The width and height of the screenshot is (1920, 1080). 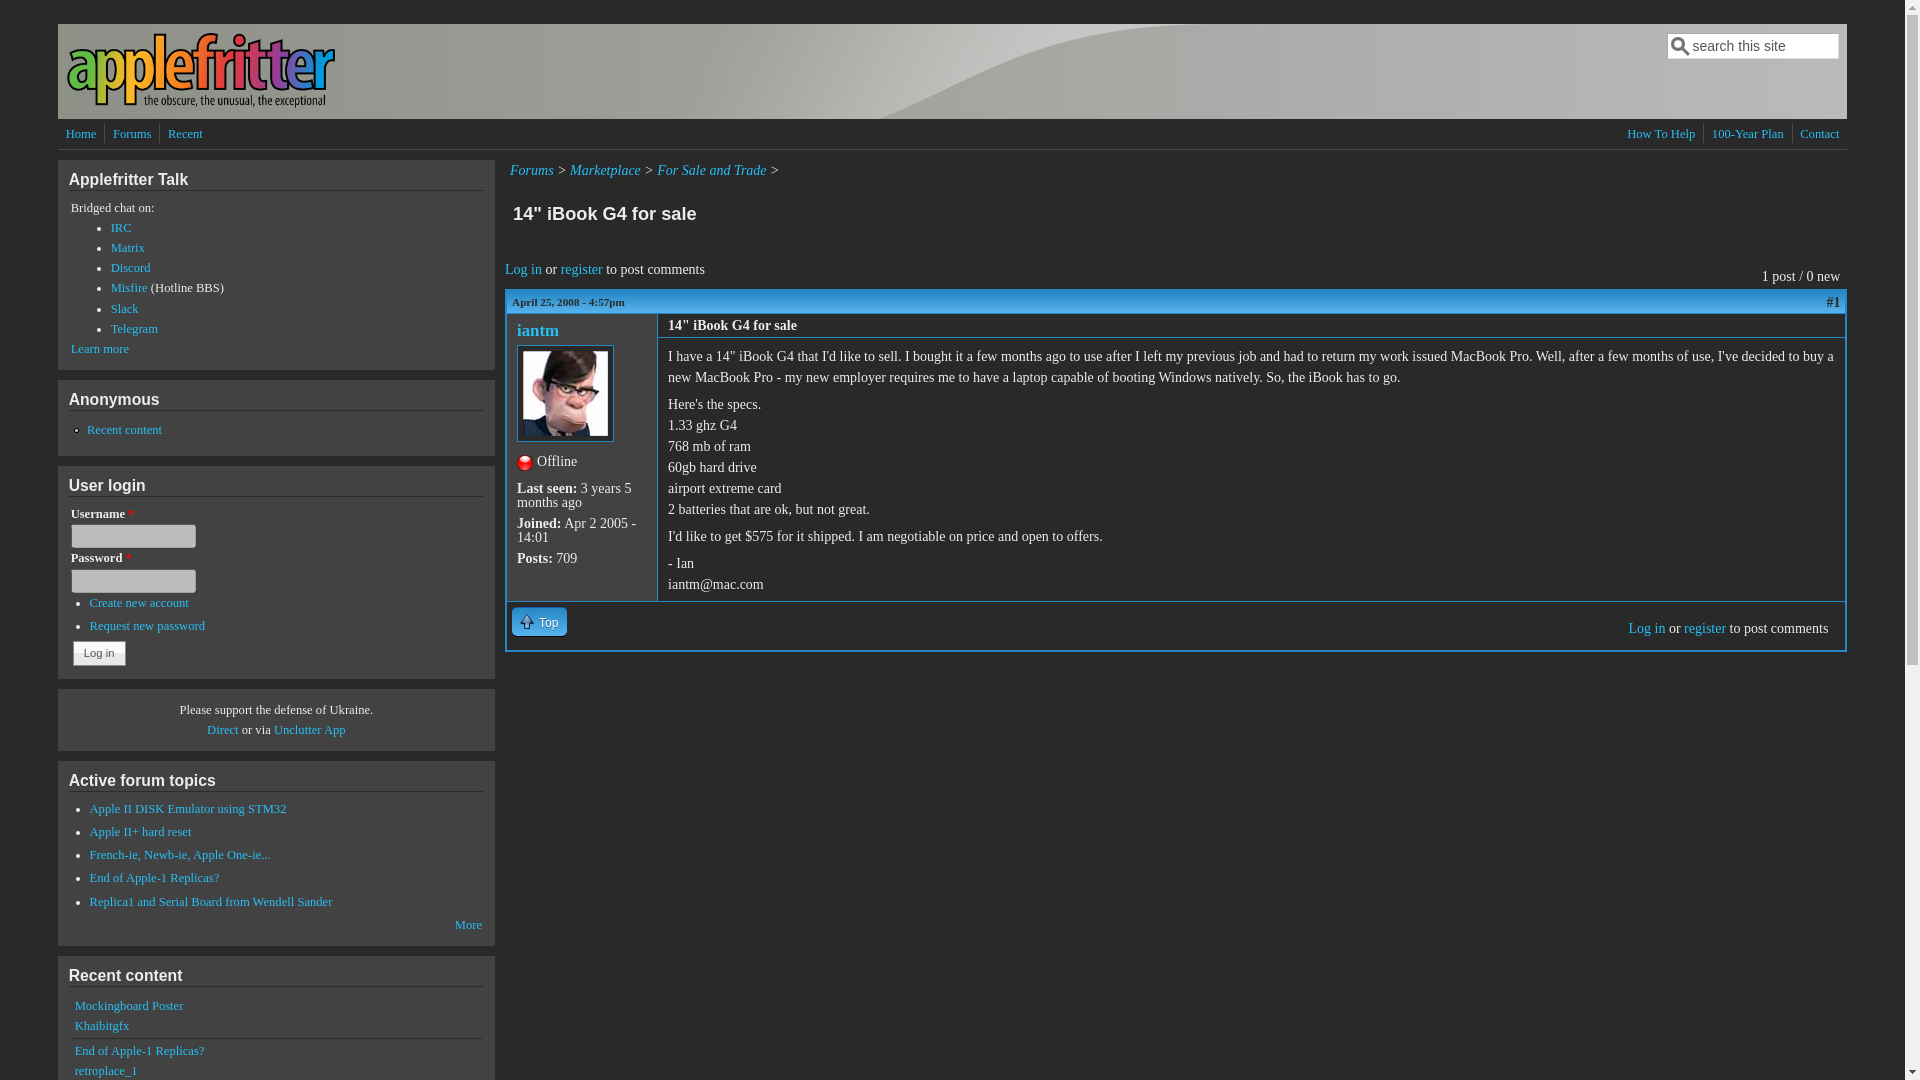 What do you see at coordinates (100, 349) in the screenshot?
I see `Learn more` at bounding box center [100, 349].